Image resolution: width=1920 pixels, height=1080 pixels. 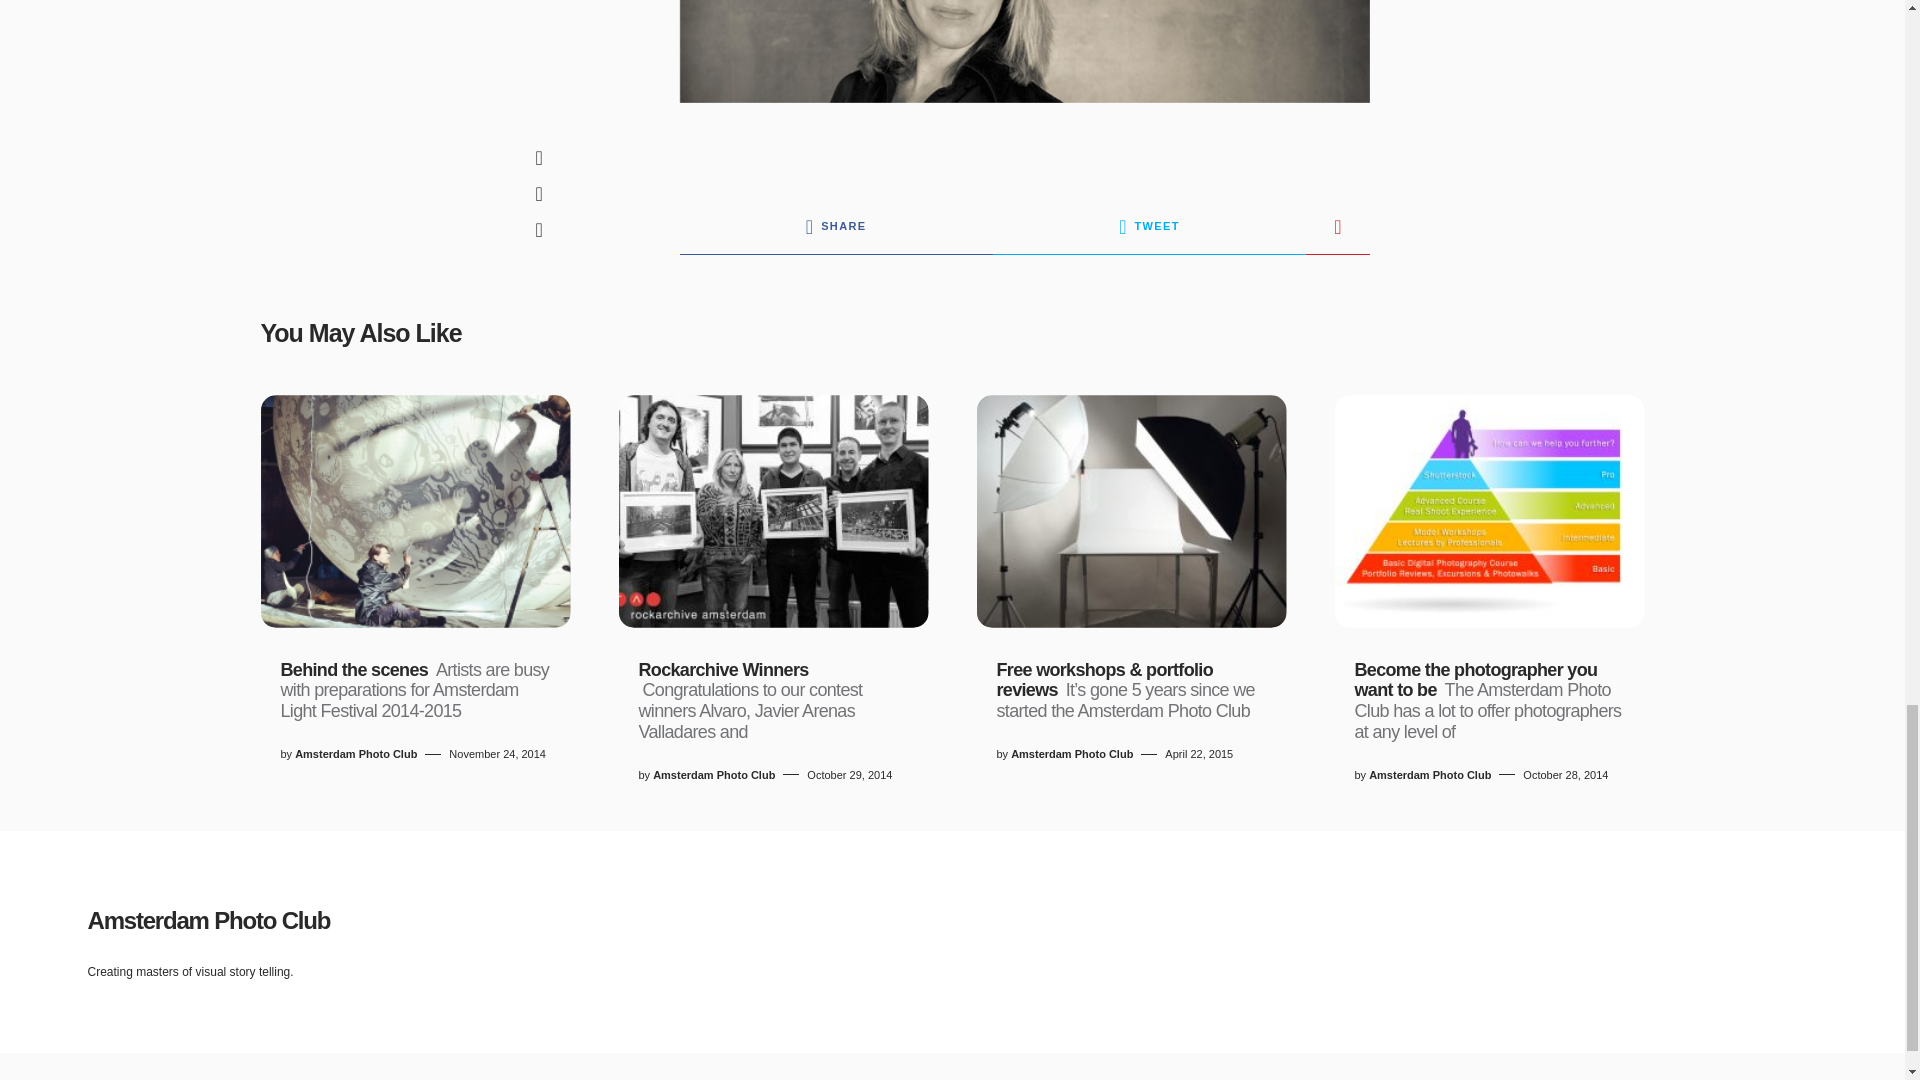 What do you see at coordinates (714, 775) in the screenshot?
I see `View all posts by Amsterdam Photo Club` at bounding box center [714, 775].